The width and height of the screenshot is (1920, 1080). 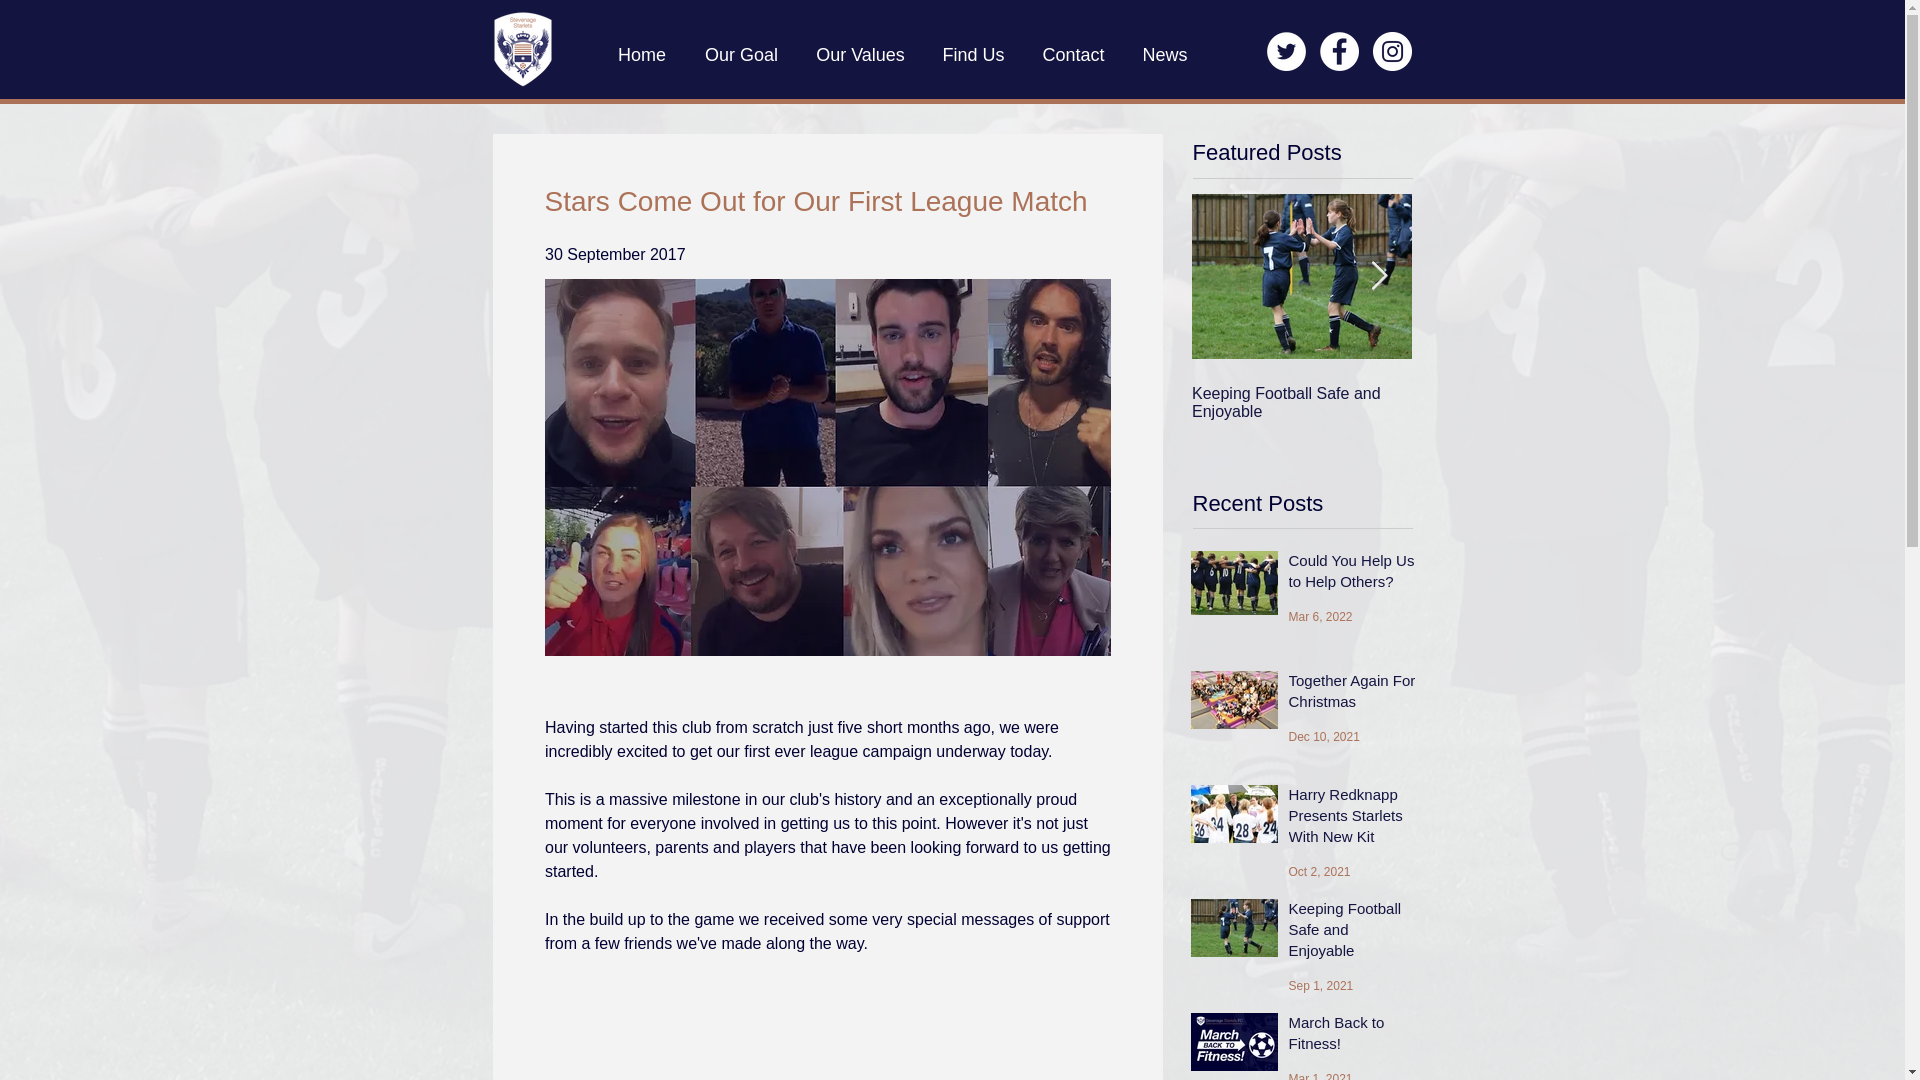 What do you see at coordinates (1318, 872) in the screenshot?
I see `Oct 2, 2021` at bounding box center [1318, 872].